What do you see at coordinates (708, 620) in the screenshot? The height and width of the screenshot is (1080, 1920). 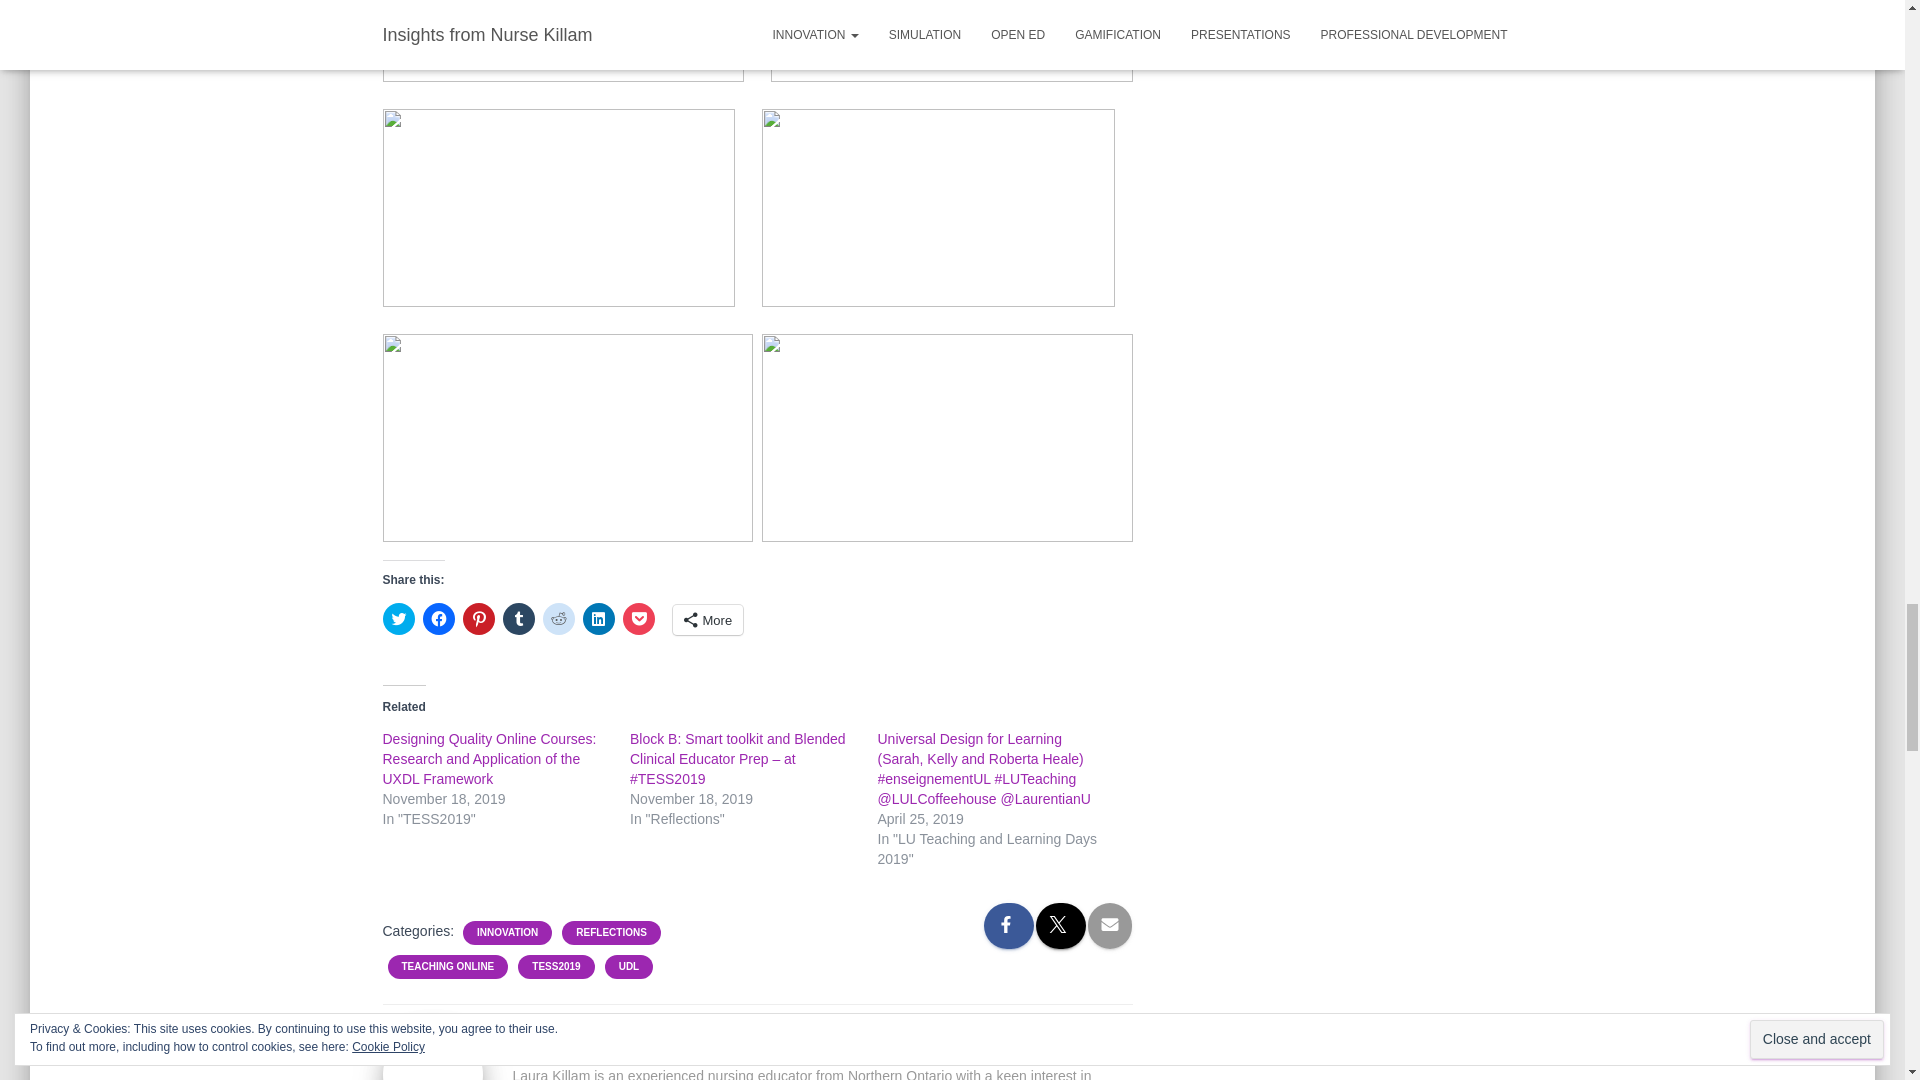 I see `More` at bounding box center [708, 620].